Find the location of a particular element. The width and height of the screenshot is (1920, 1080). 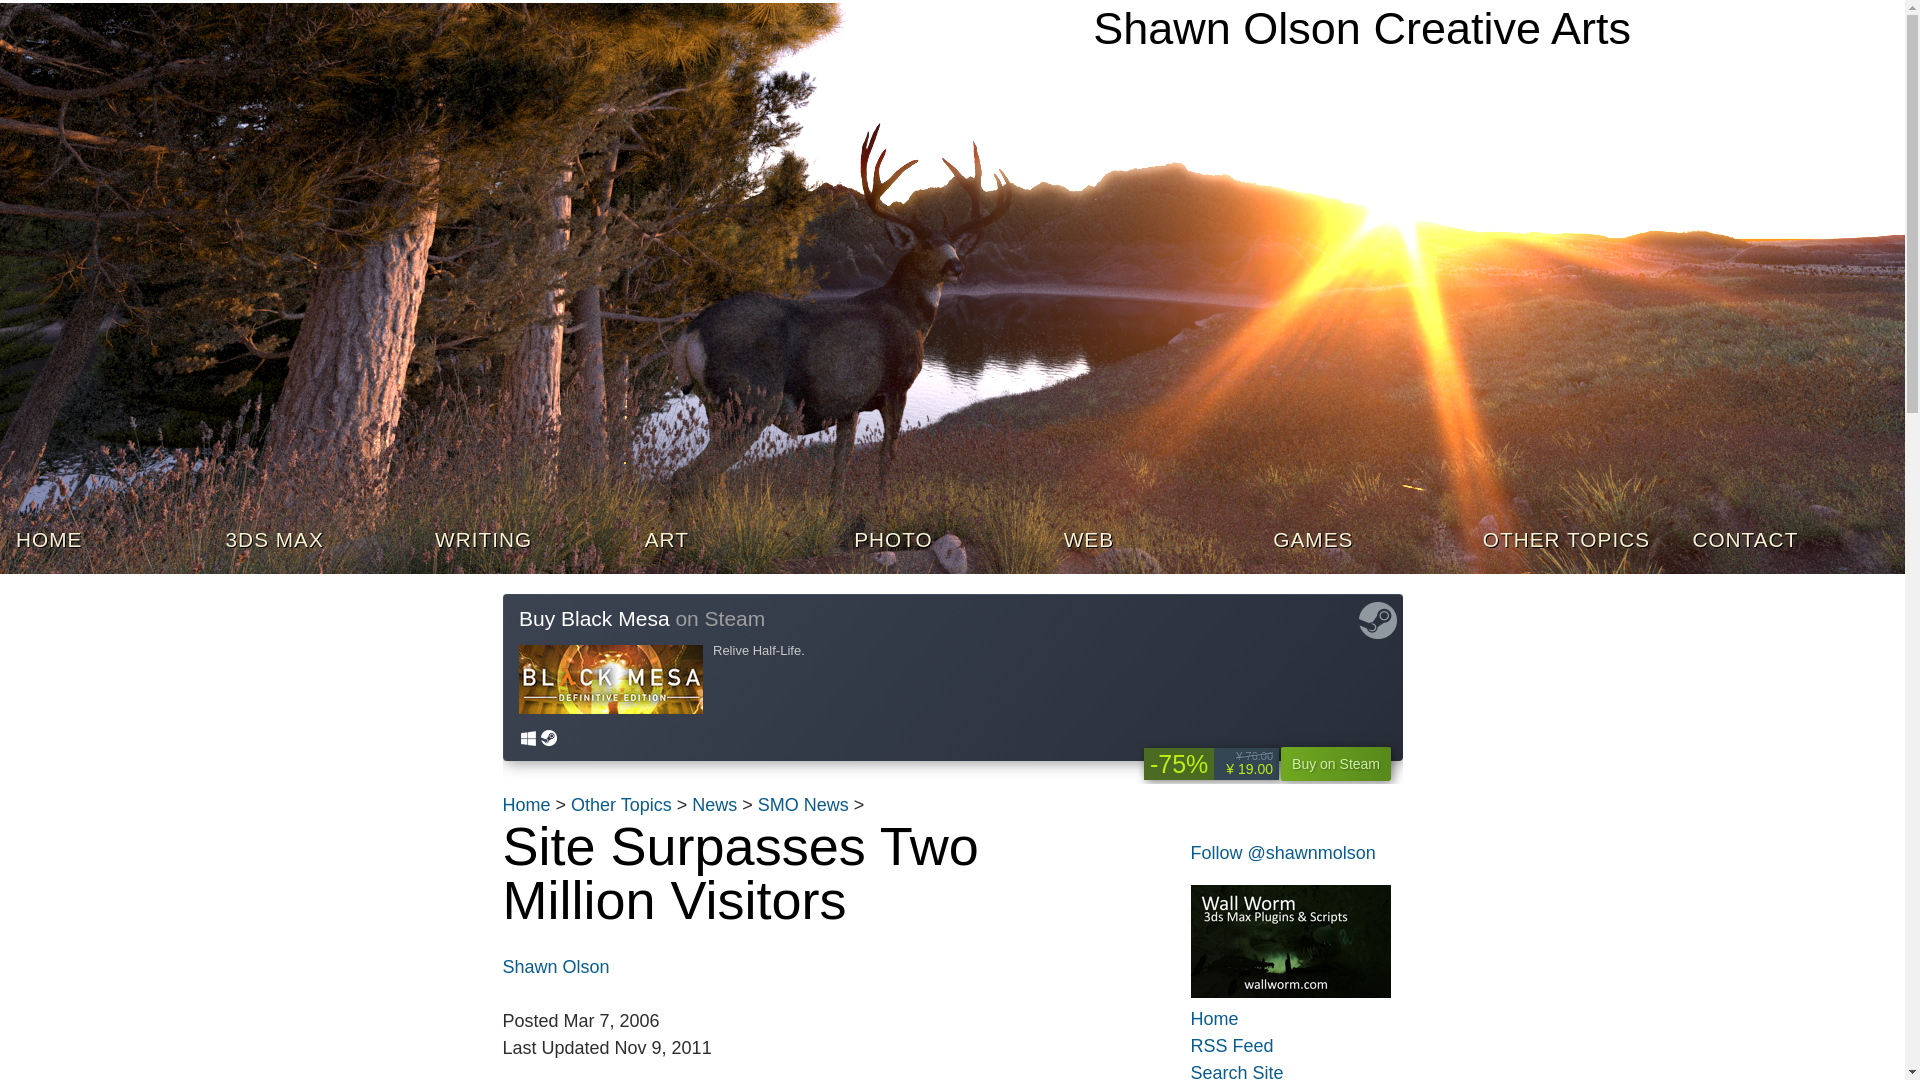

Shawn Olson is located at coordinates (554, 966).